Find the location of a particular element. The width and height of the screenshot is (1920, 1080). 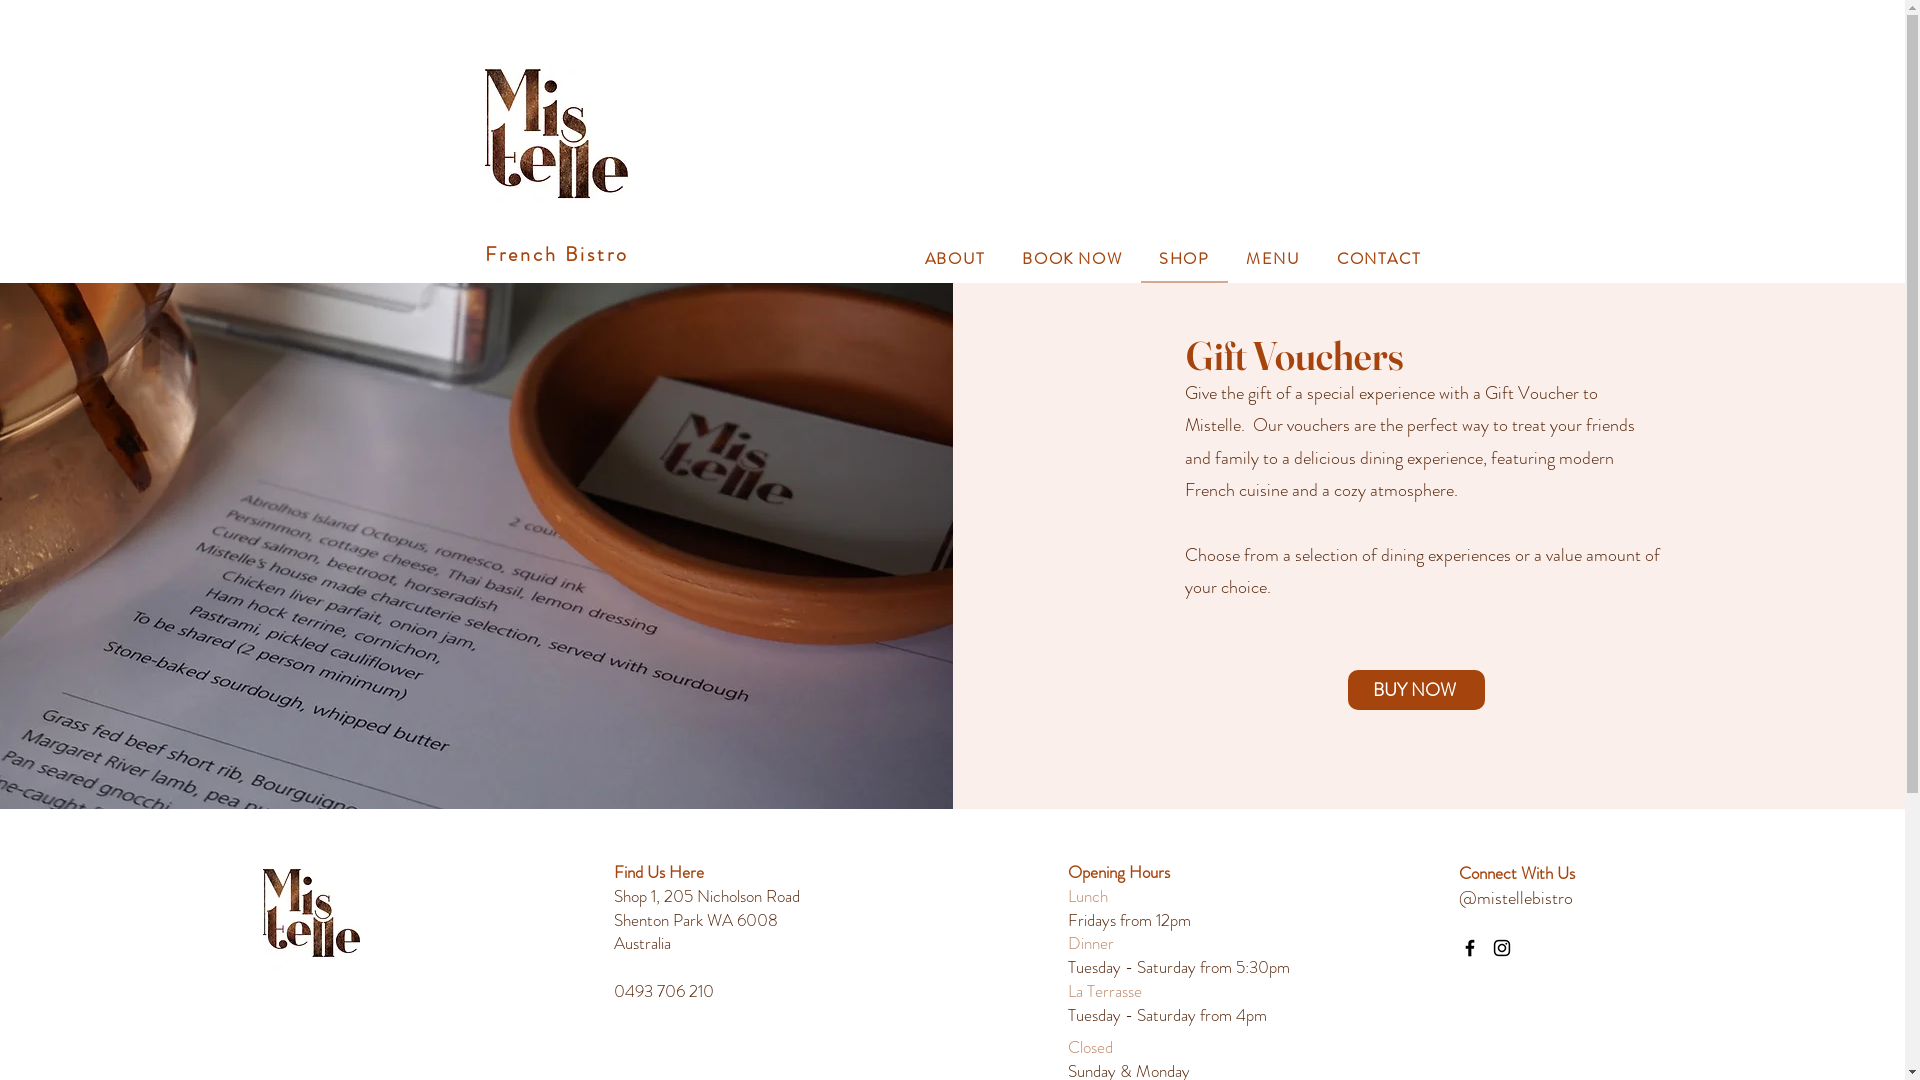

BUY NOW is located at coordinates (1416, 690).